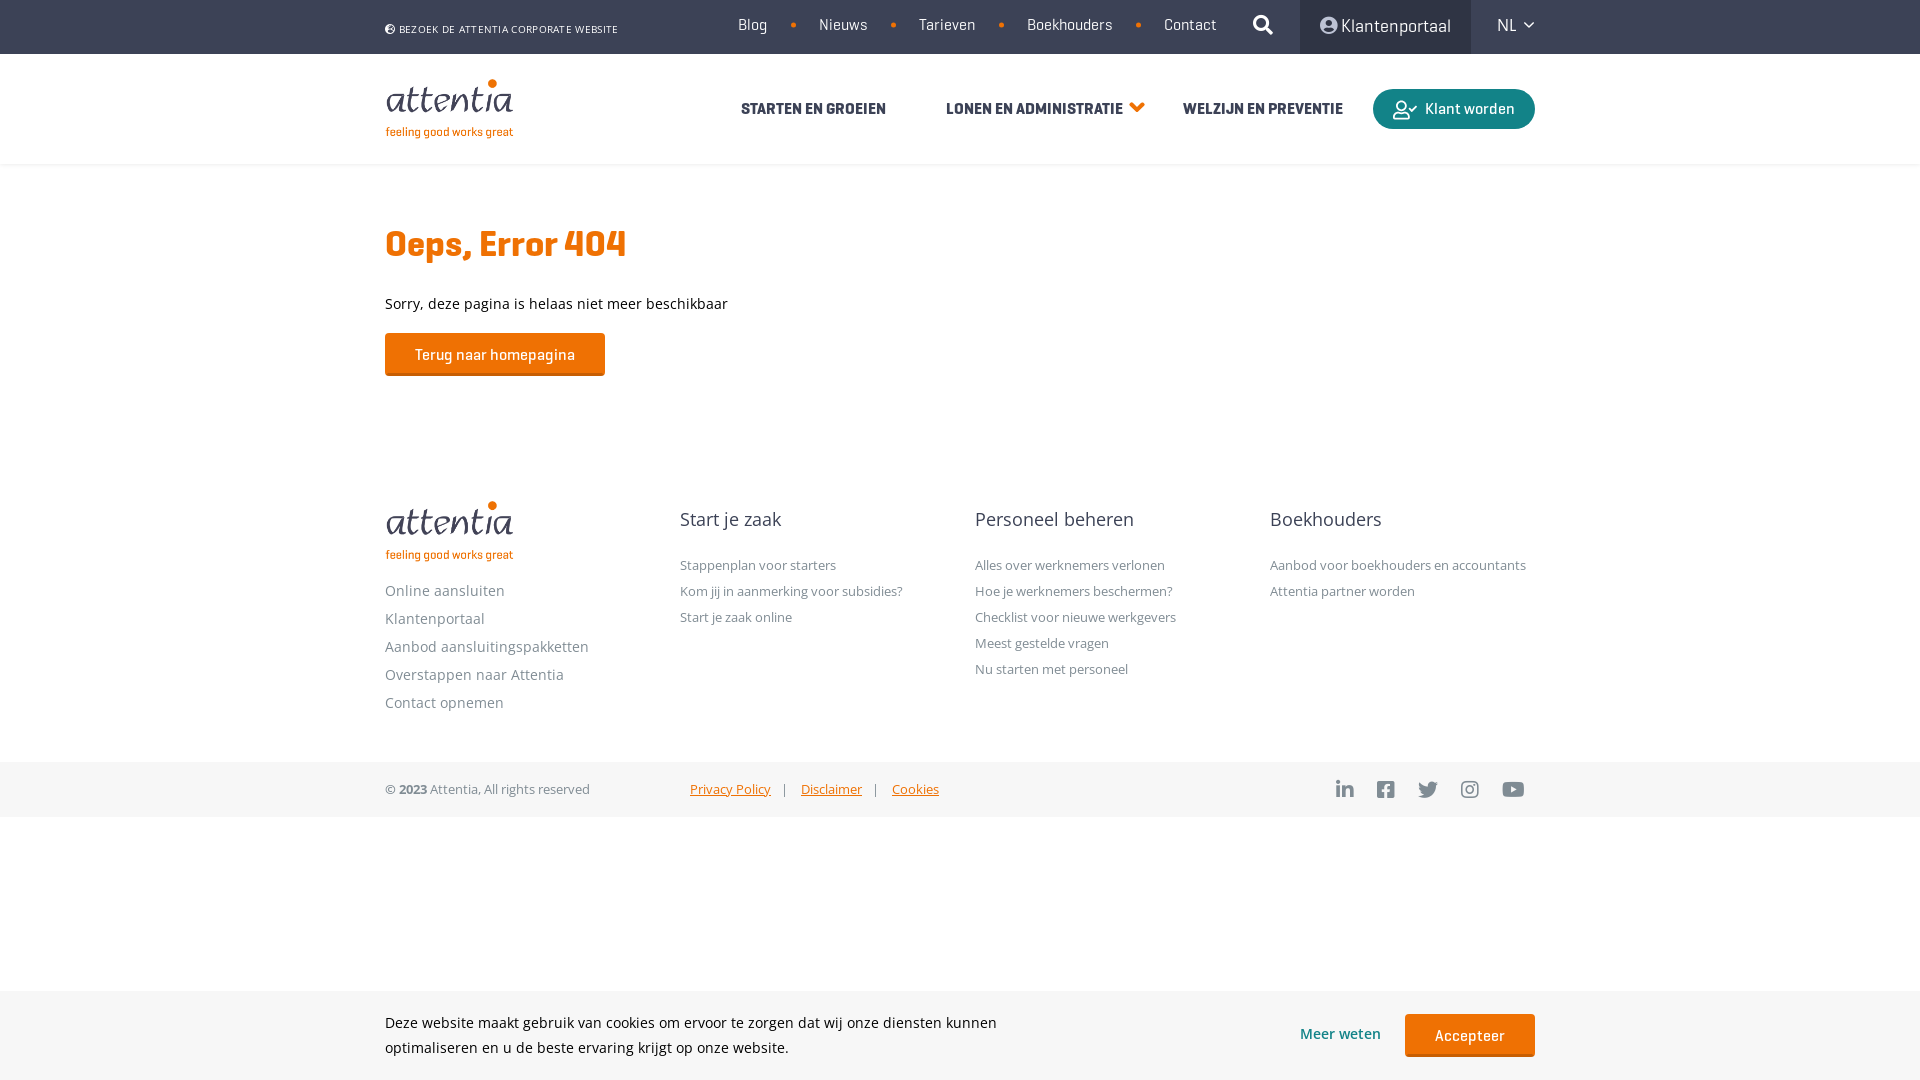 Image resolution: width=1920 pixels, height=1080 pixels. What do you see at coordinates (814, 108) in the screenshot?
I see `STARTEN EN GROEIEN` at bounding box center [814, 108].